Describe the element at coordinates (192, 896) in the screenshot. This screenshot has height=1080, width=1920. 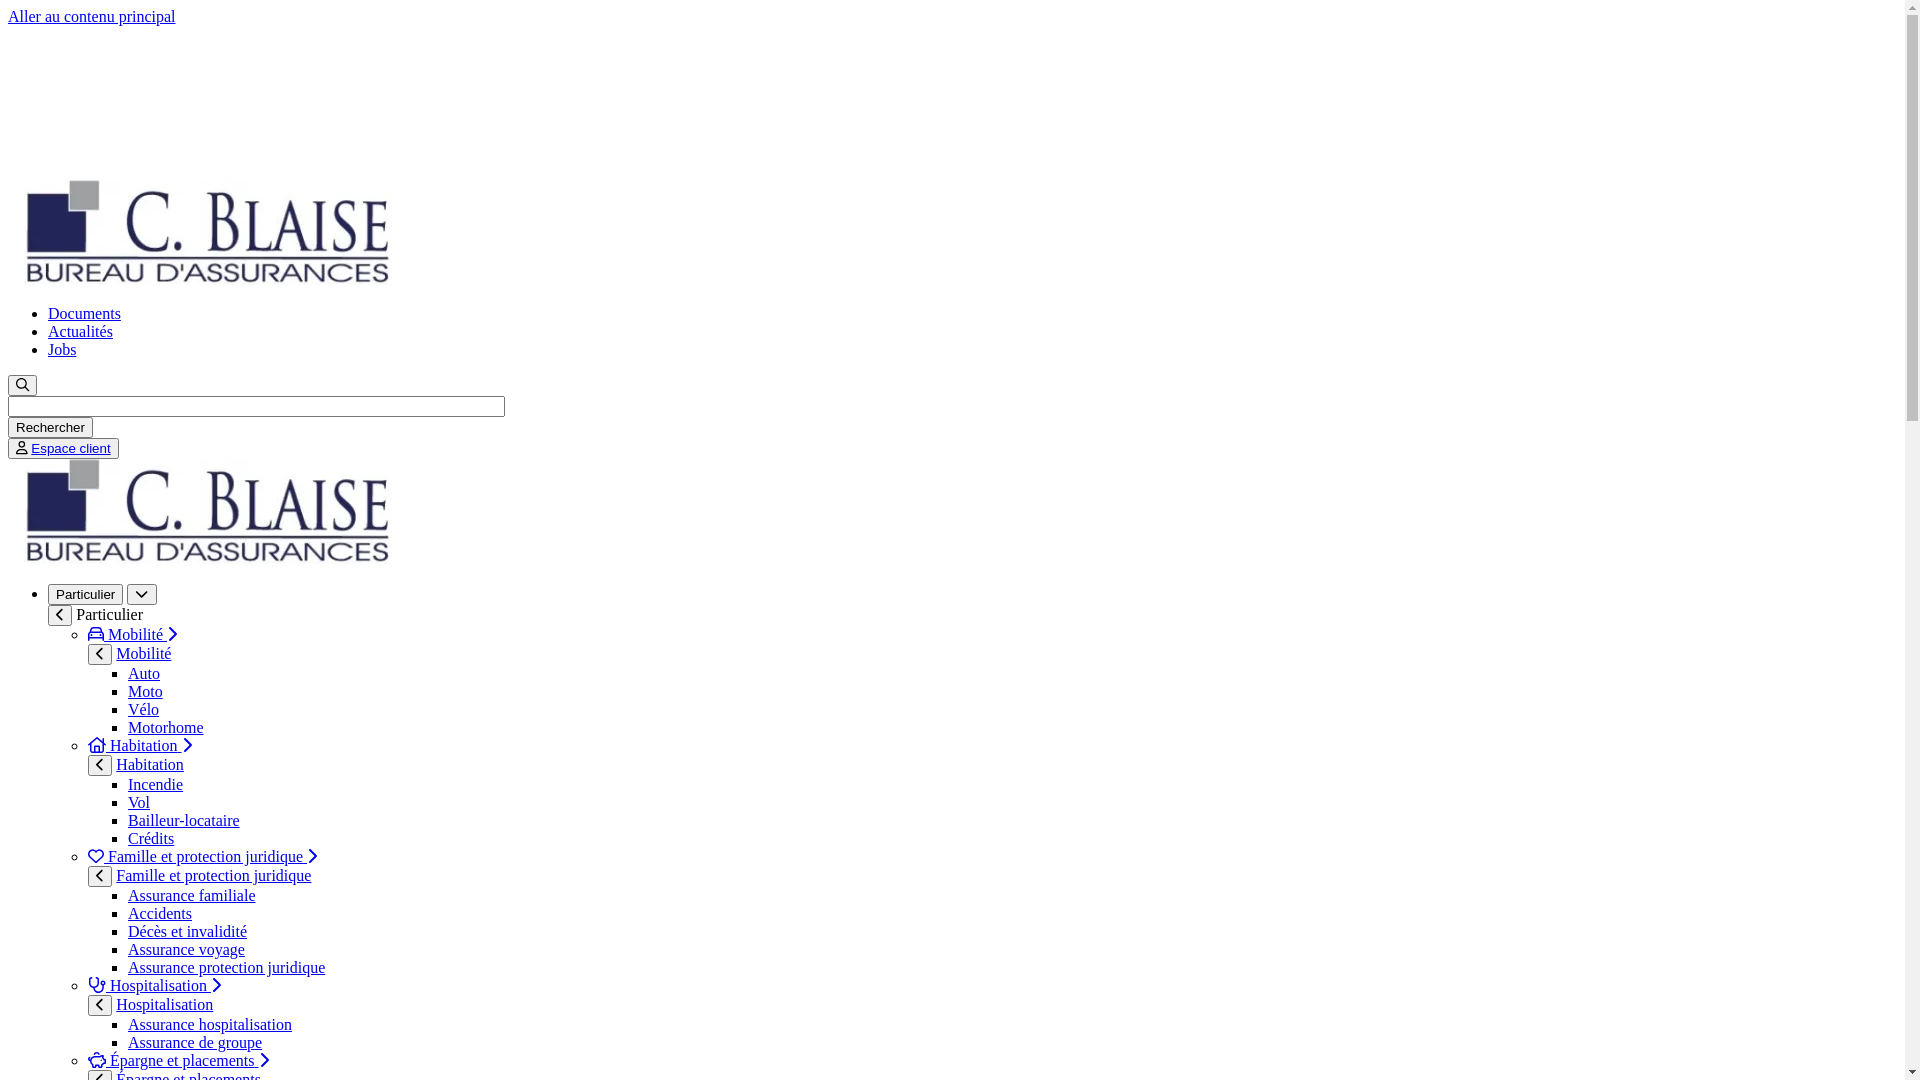
I see `Assurance familiale` at that location.